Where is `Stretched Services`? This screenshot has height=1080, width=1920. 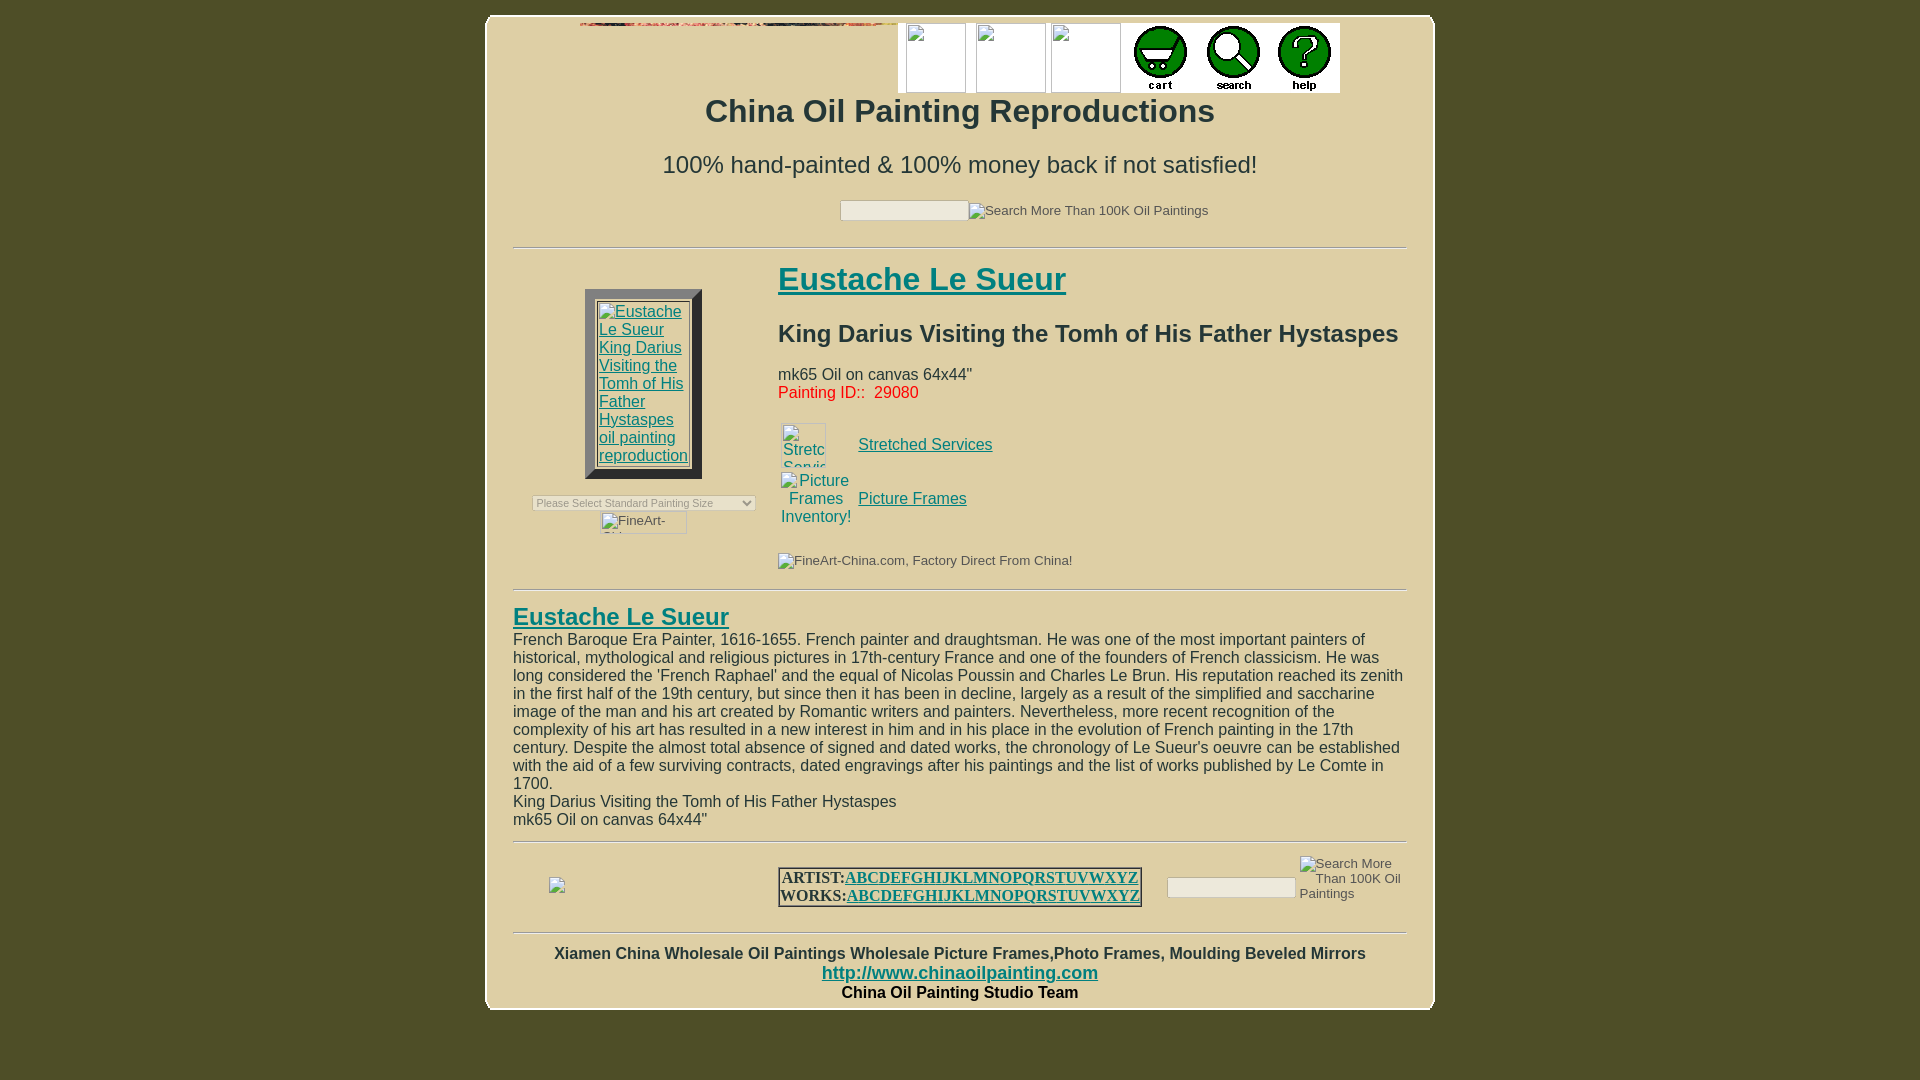
Stretched Services is located at coordinates (925, 444).